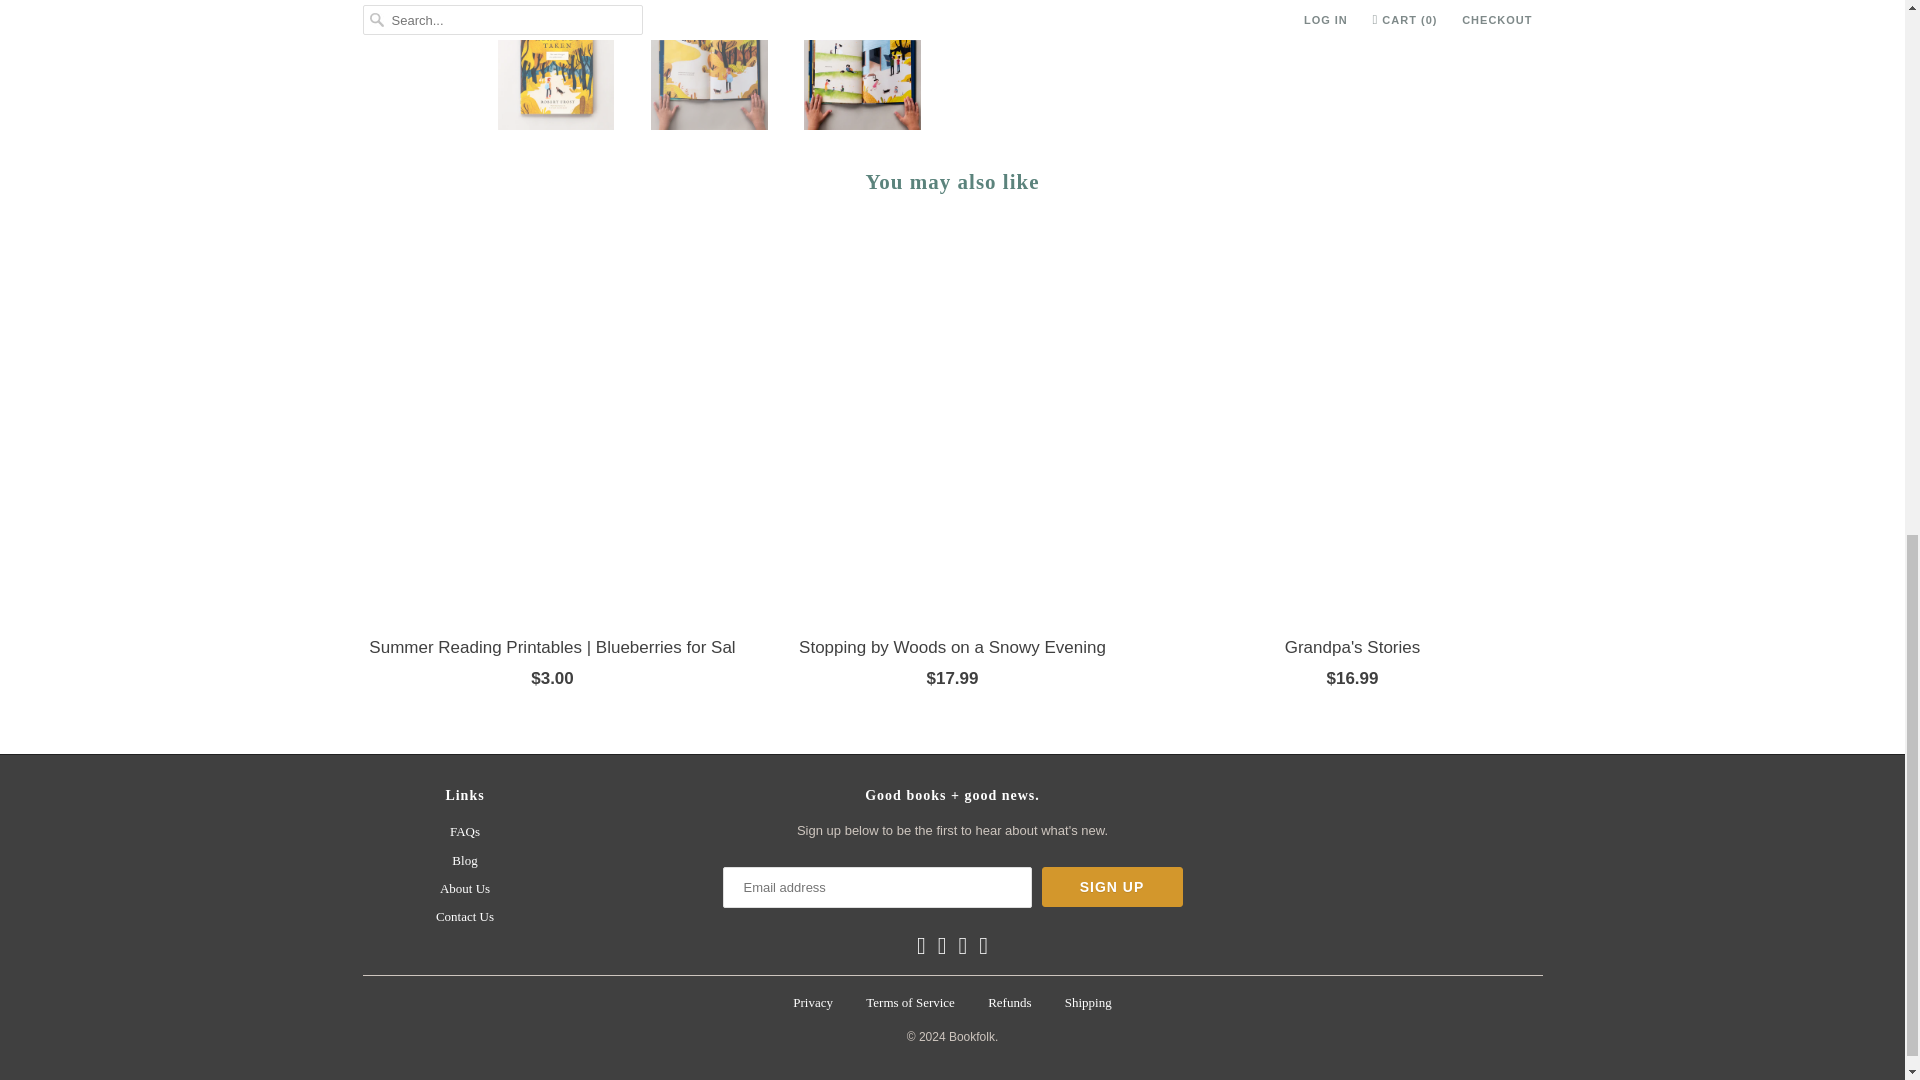 The height and width of the screenshot is (1080, 1920). I want to click on Bookfolk on Pinterest, so click(942, 946).